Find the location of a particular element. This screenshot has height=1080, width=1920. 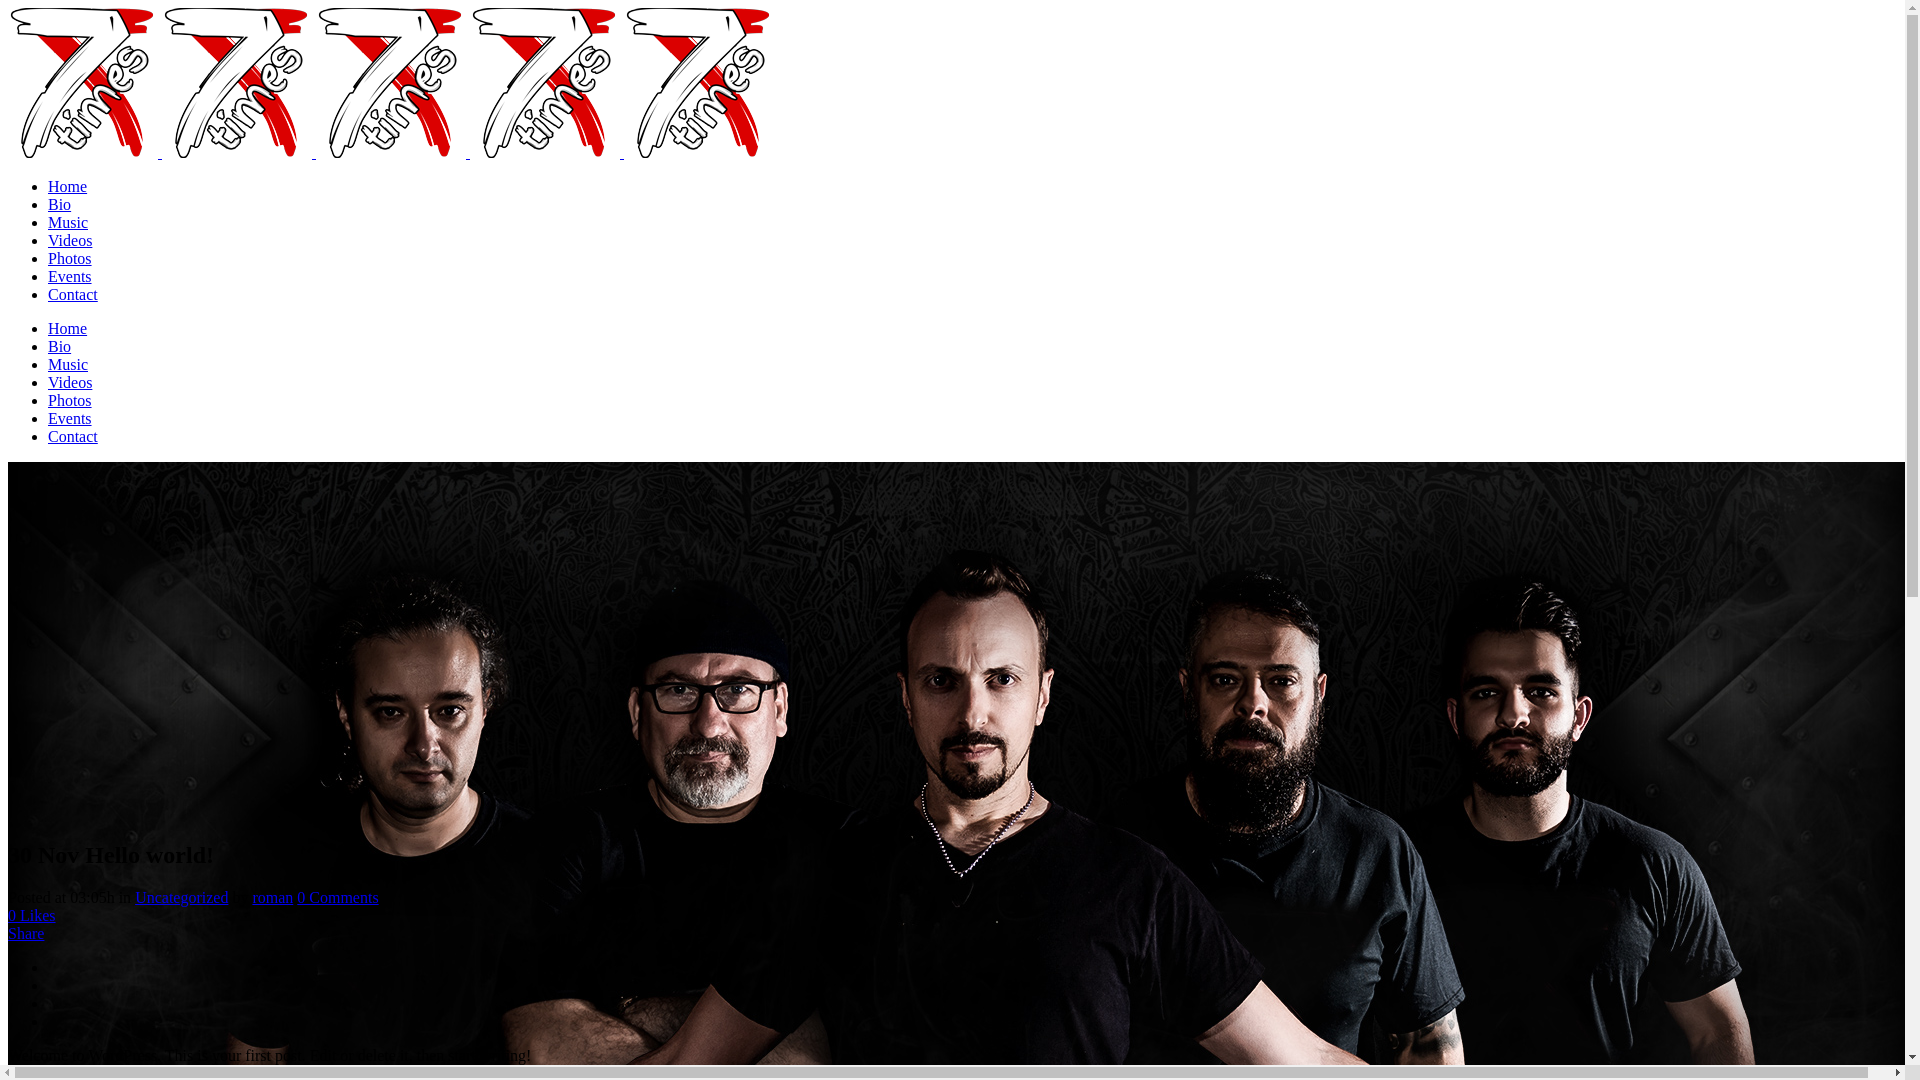

Music is located at coordinates (68, 364).